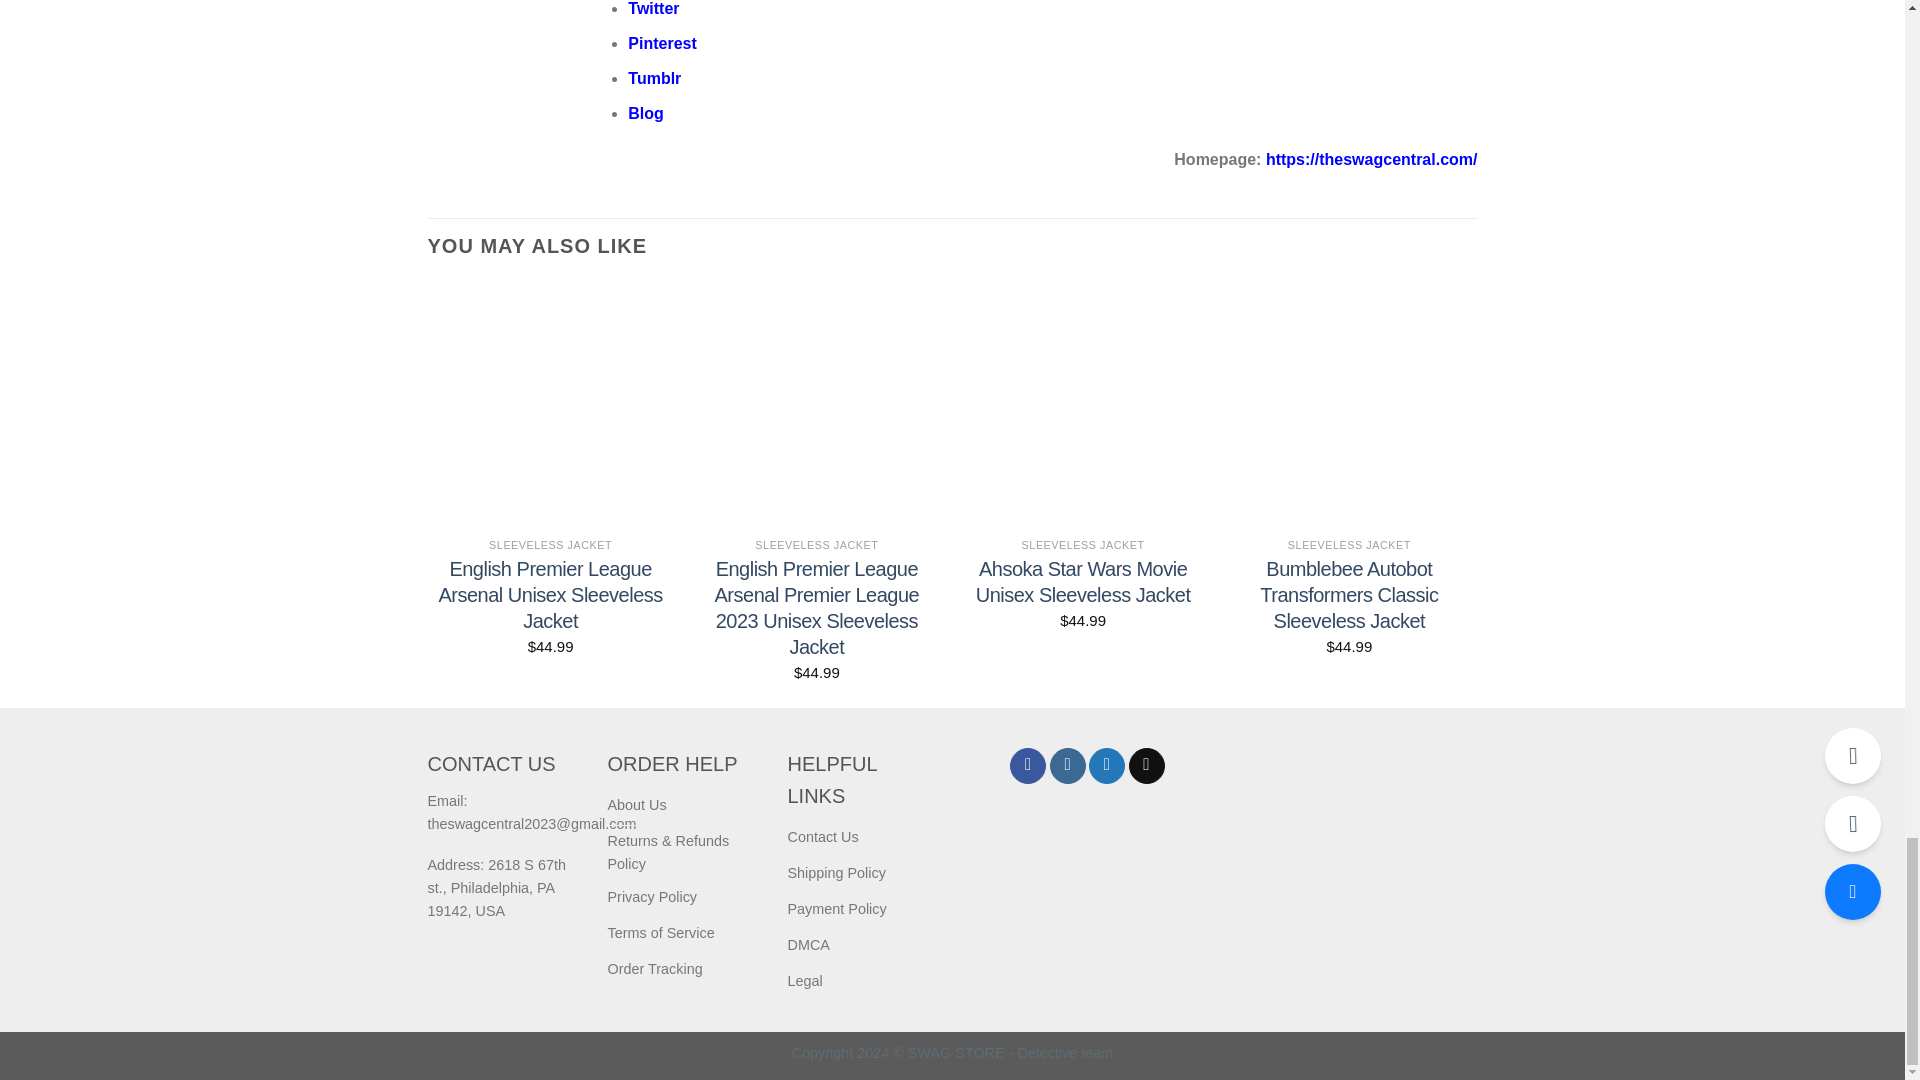 The width and height of the screenshot is (1920, 1080). What do you see at coordinates (1028, 766) in the screenshot?
I see `Follow on Facebook` at bounding box center [1028, 766].